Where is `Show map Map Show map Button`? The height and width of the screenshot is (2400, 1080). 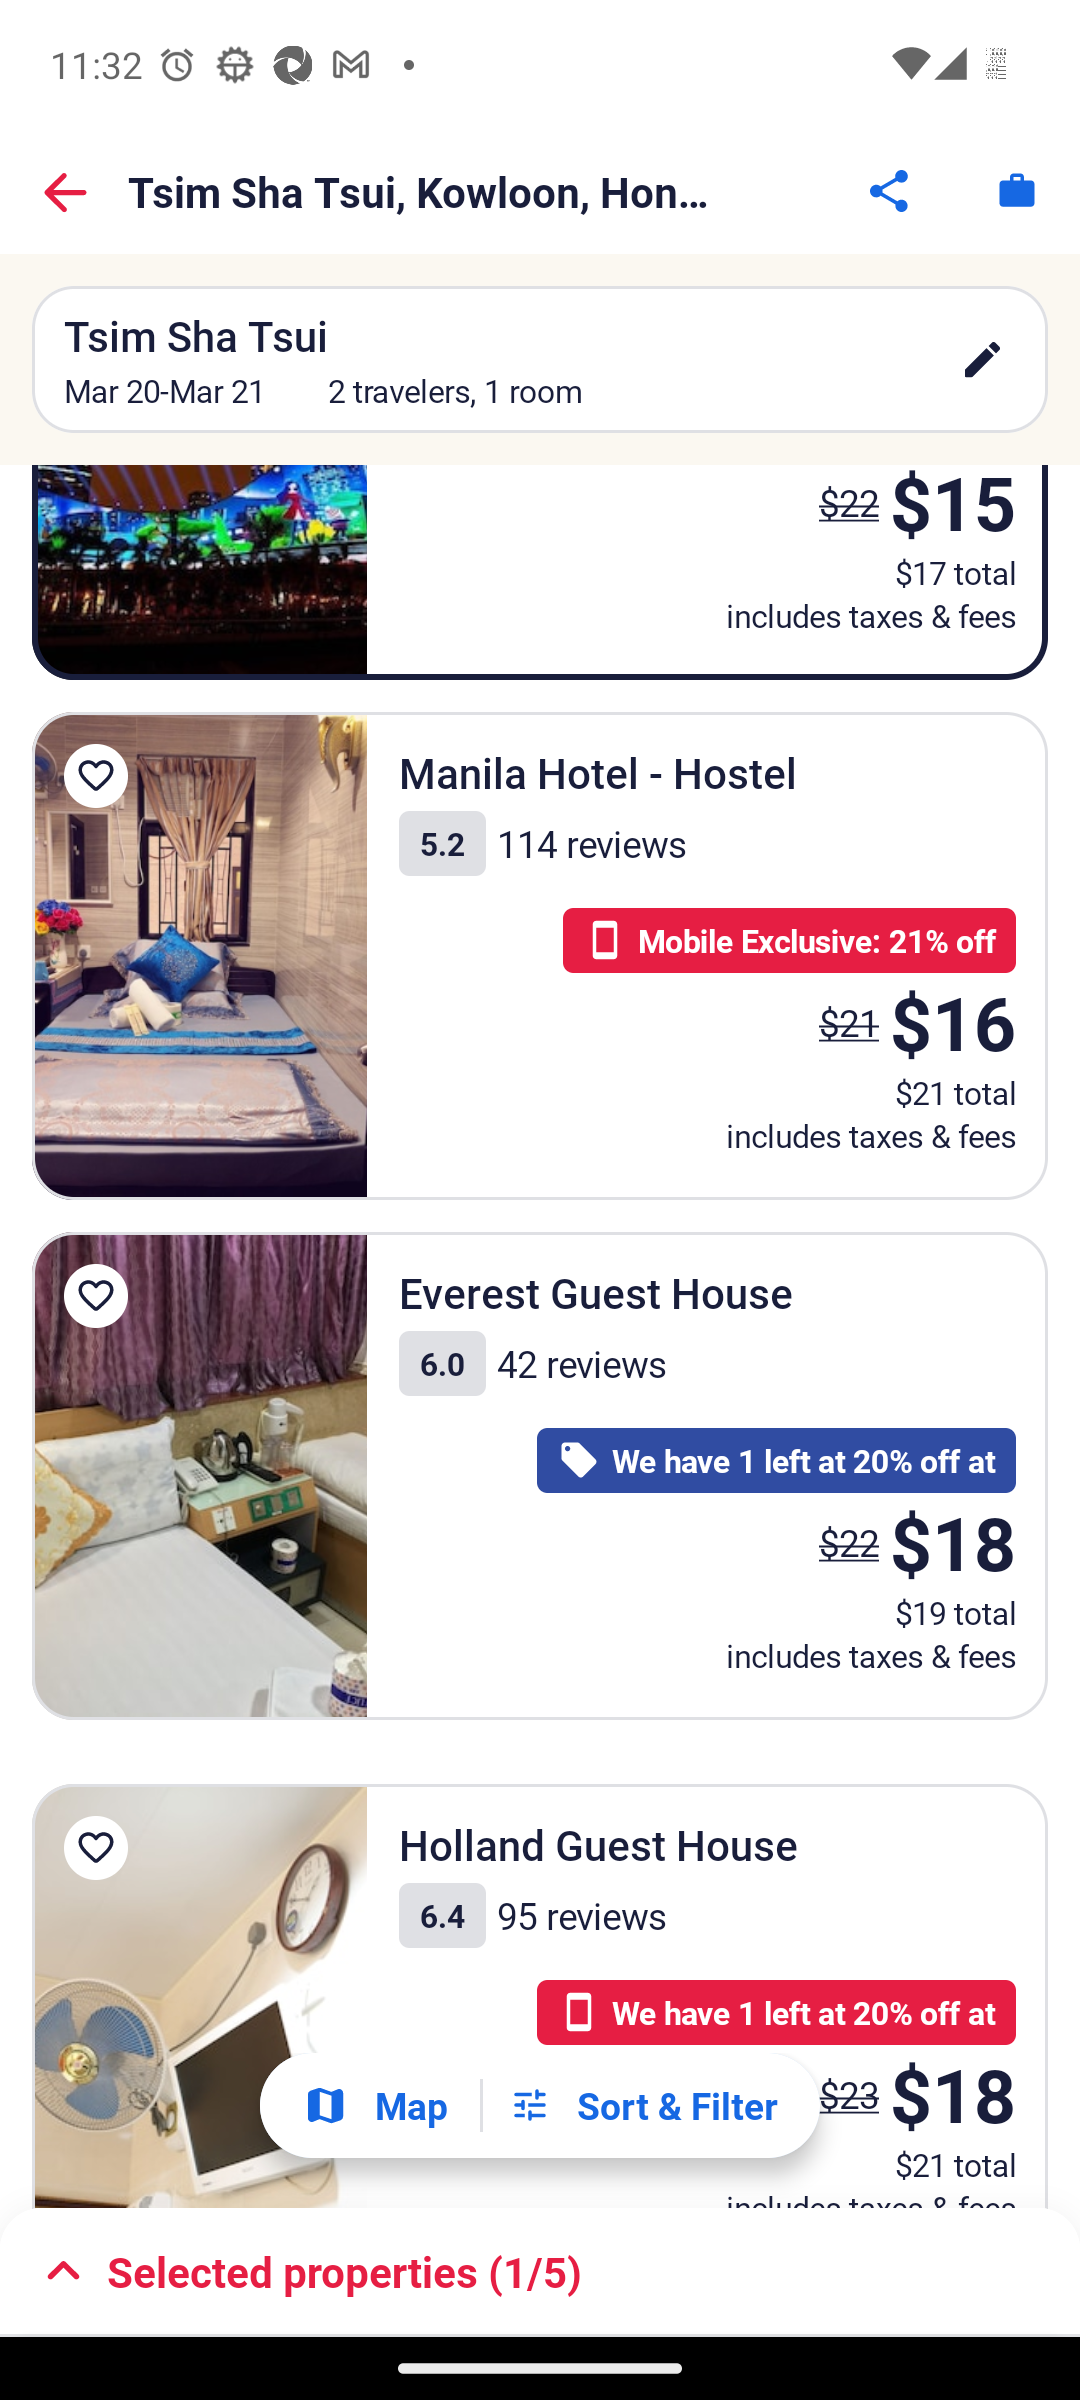 Show map Map Show map Button is located at coordinates (375, 2106).